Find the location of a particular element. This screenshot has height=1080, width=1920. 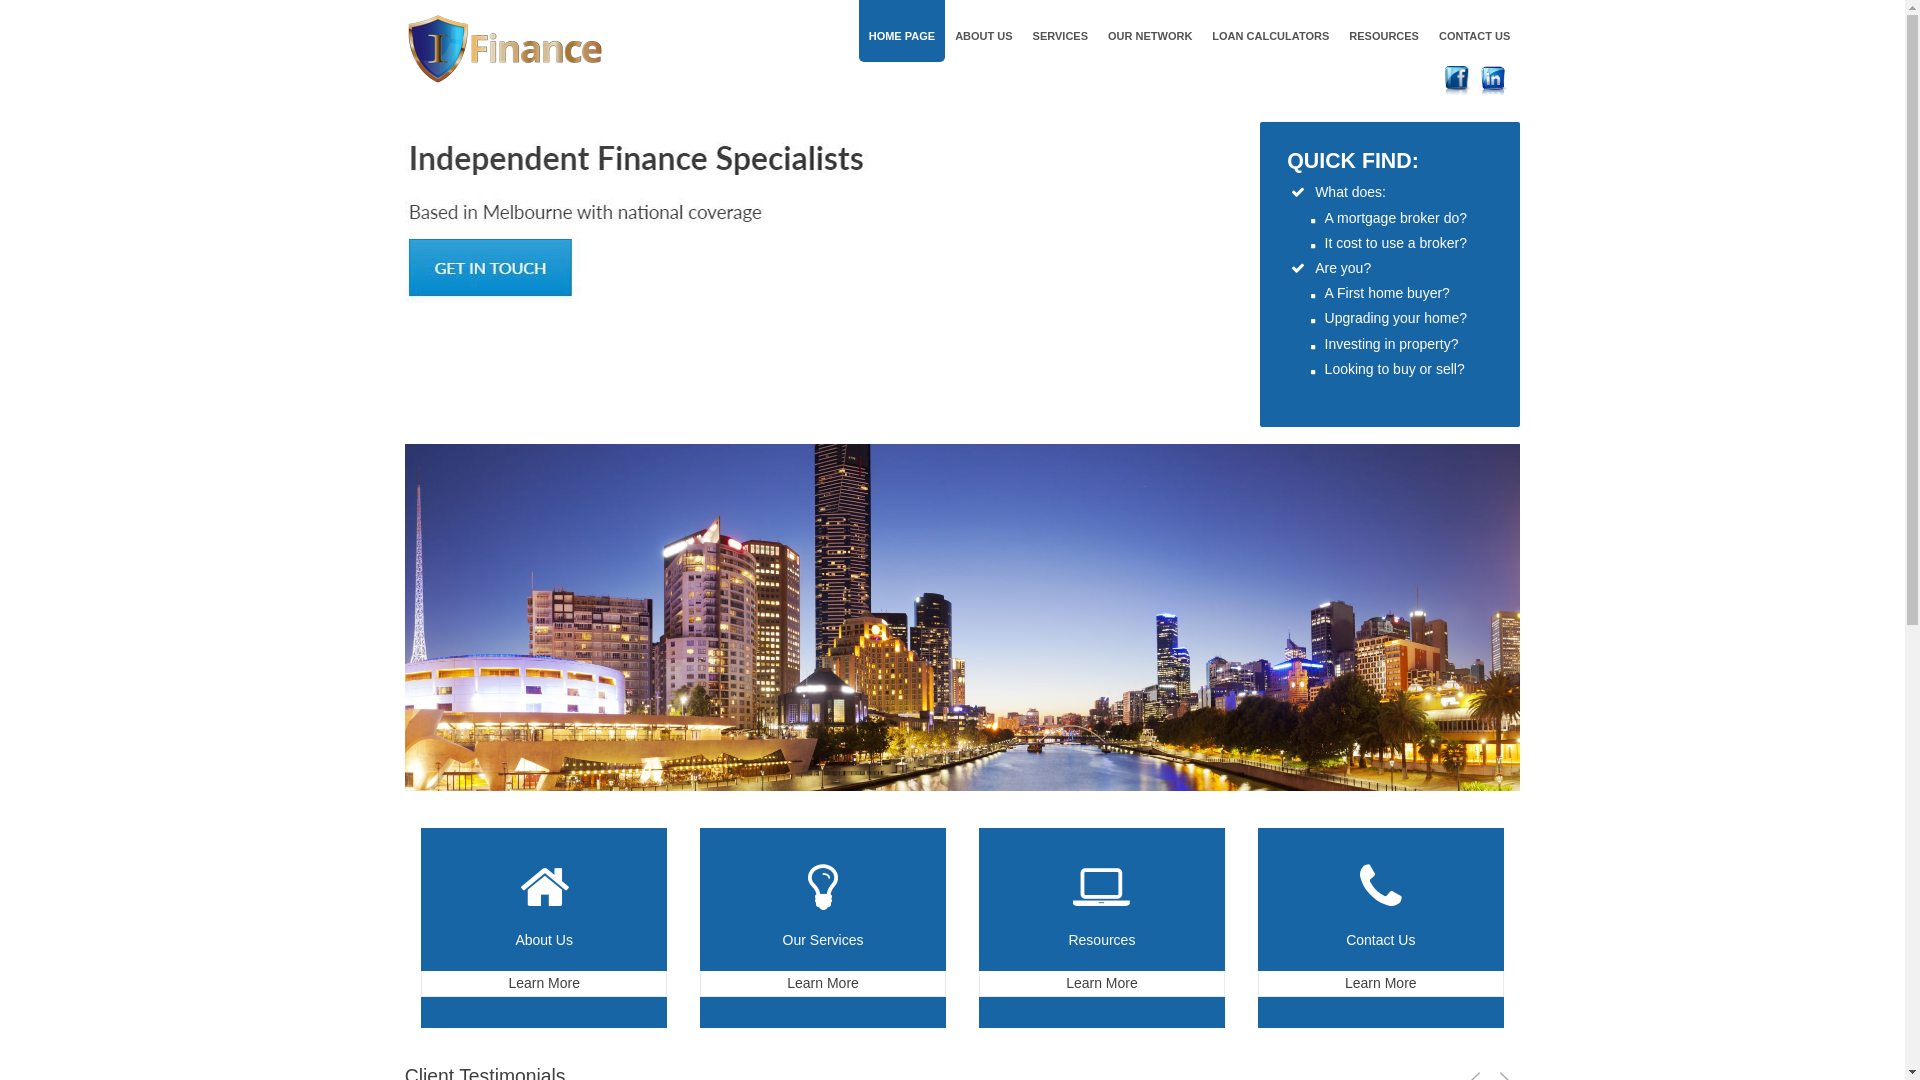

Looking to buy or sell?  is located at coordinates (1390, 369).